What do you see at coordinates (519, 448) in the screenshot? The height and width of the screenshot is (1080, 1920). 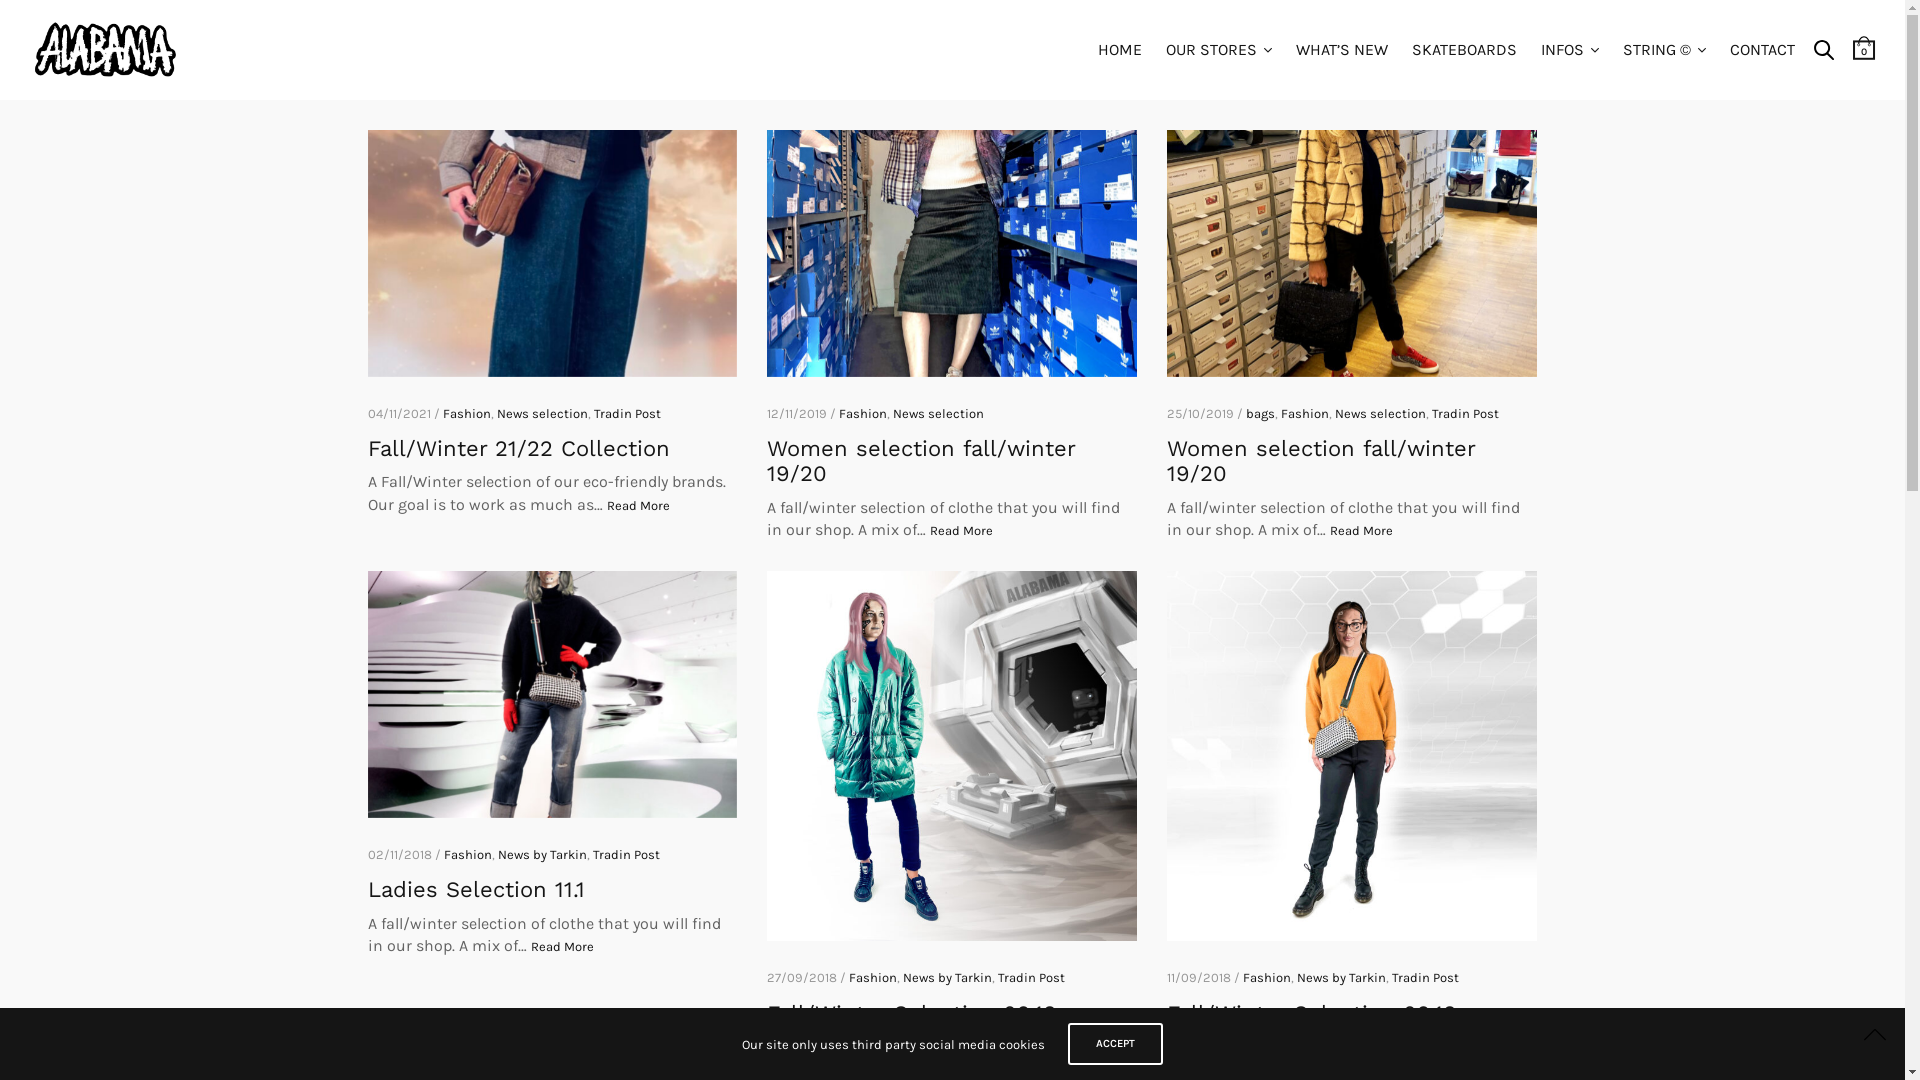 I see `Fall/Winter 21/22 Collection` at bounding box center [519, 448].